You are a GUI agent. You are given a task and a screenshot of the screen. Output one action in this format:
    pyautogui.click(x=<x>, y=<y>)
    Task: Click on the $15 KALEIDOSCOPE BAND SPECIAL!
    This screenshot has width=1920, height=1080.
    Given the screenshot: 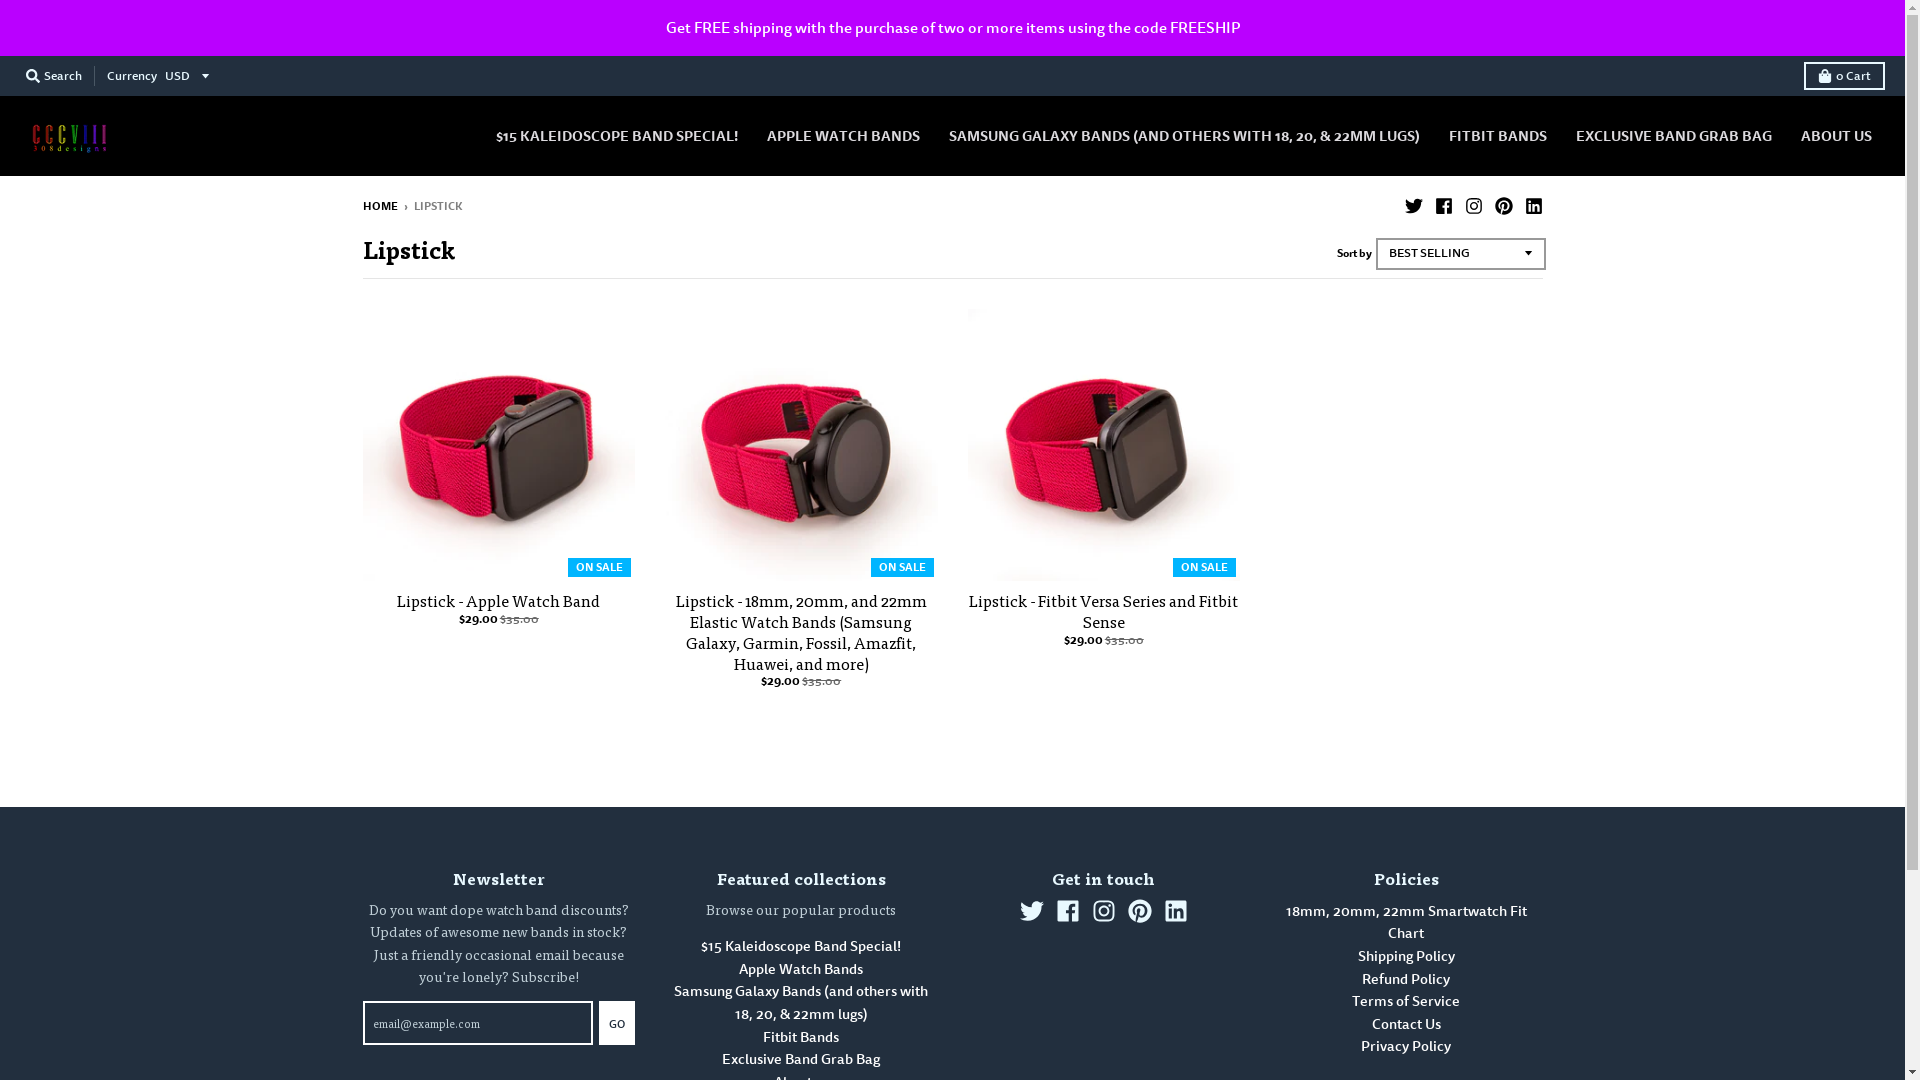 What is the action you would take?
    pyautogui.click(x=617, y=136)
    